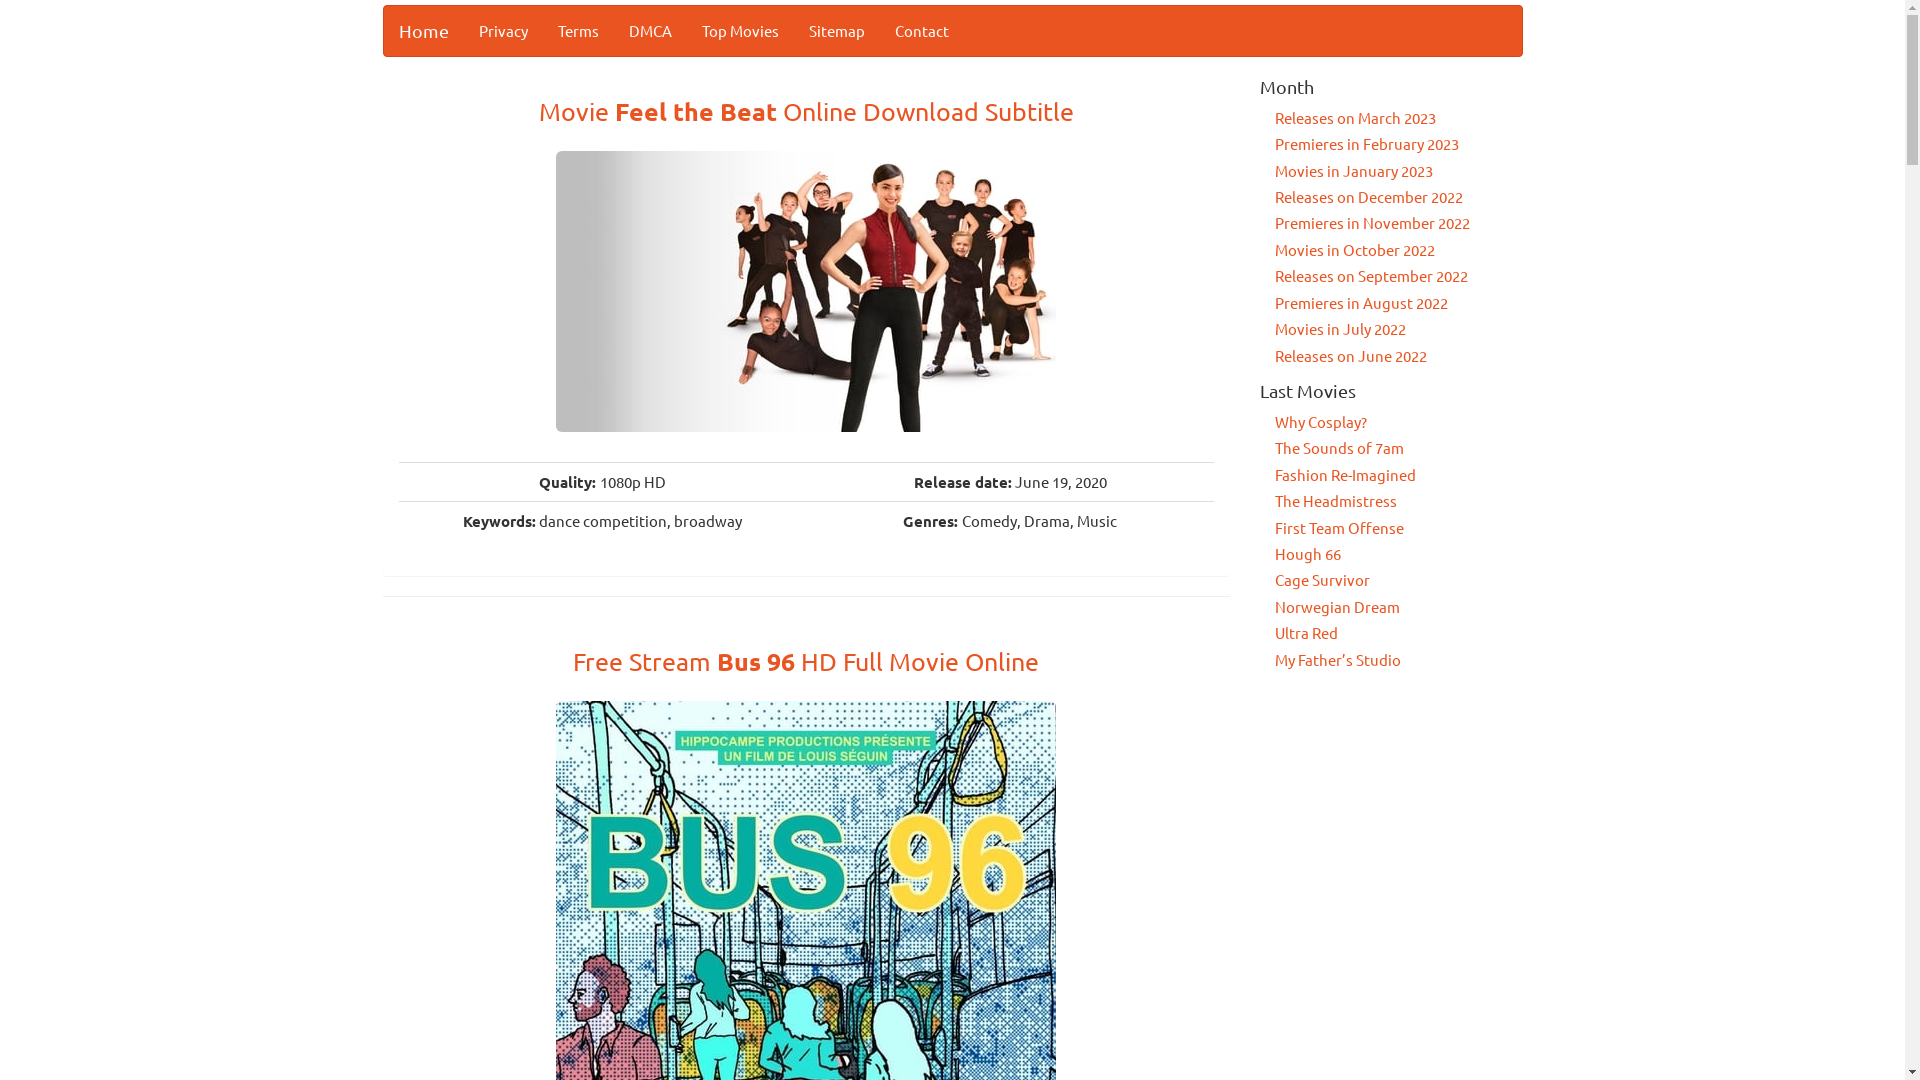 The height and width of the screenshot is (1080, 1920). Describe the element at coordinates (806, 662) in the screenshot. I see `Free Stream Bus 96 HD Full Movie Online` at that location.